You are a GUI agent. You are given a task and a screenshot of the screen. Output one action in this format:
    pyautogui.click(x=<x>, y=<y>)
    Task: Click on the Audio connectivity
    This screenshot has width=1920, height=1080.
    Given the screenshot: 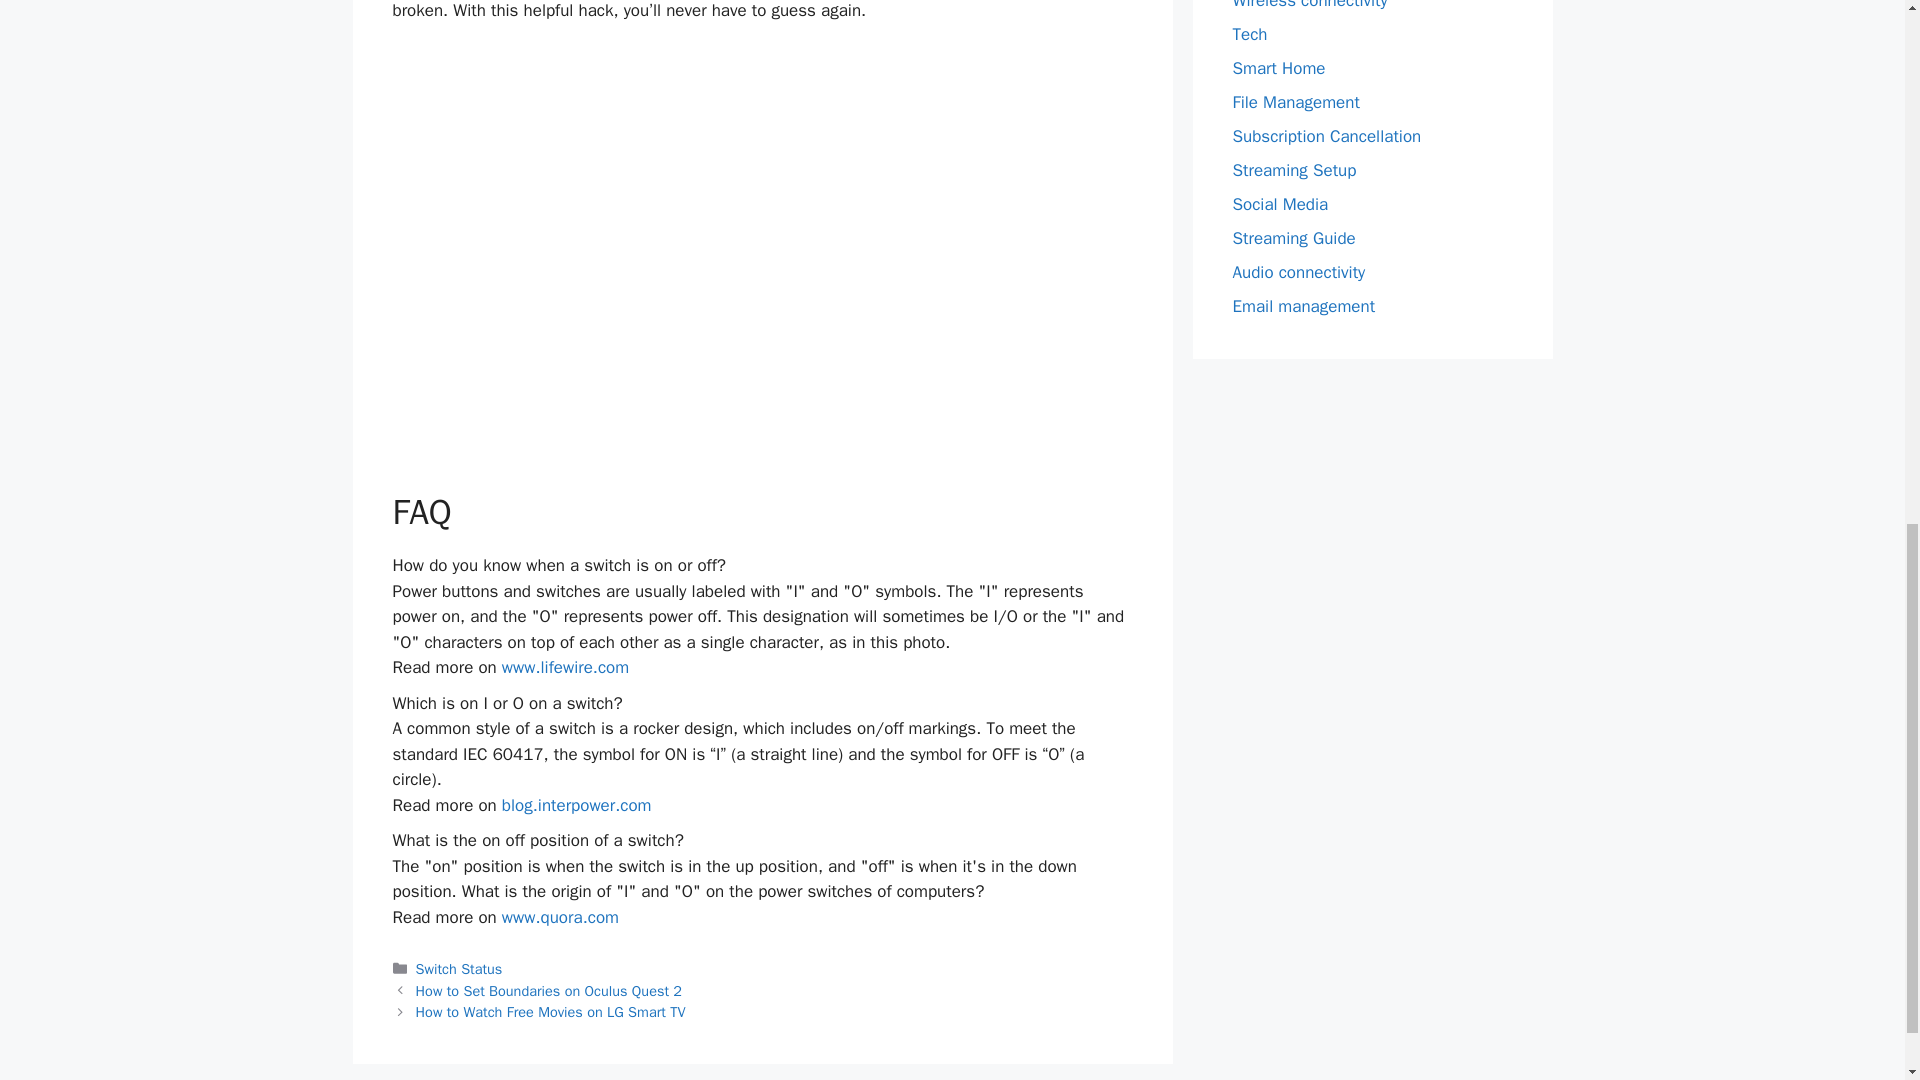 What is the action you would take?
    pyautogui.click(x=1298, y=272)
    